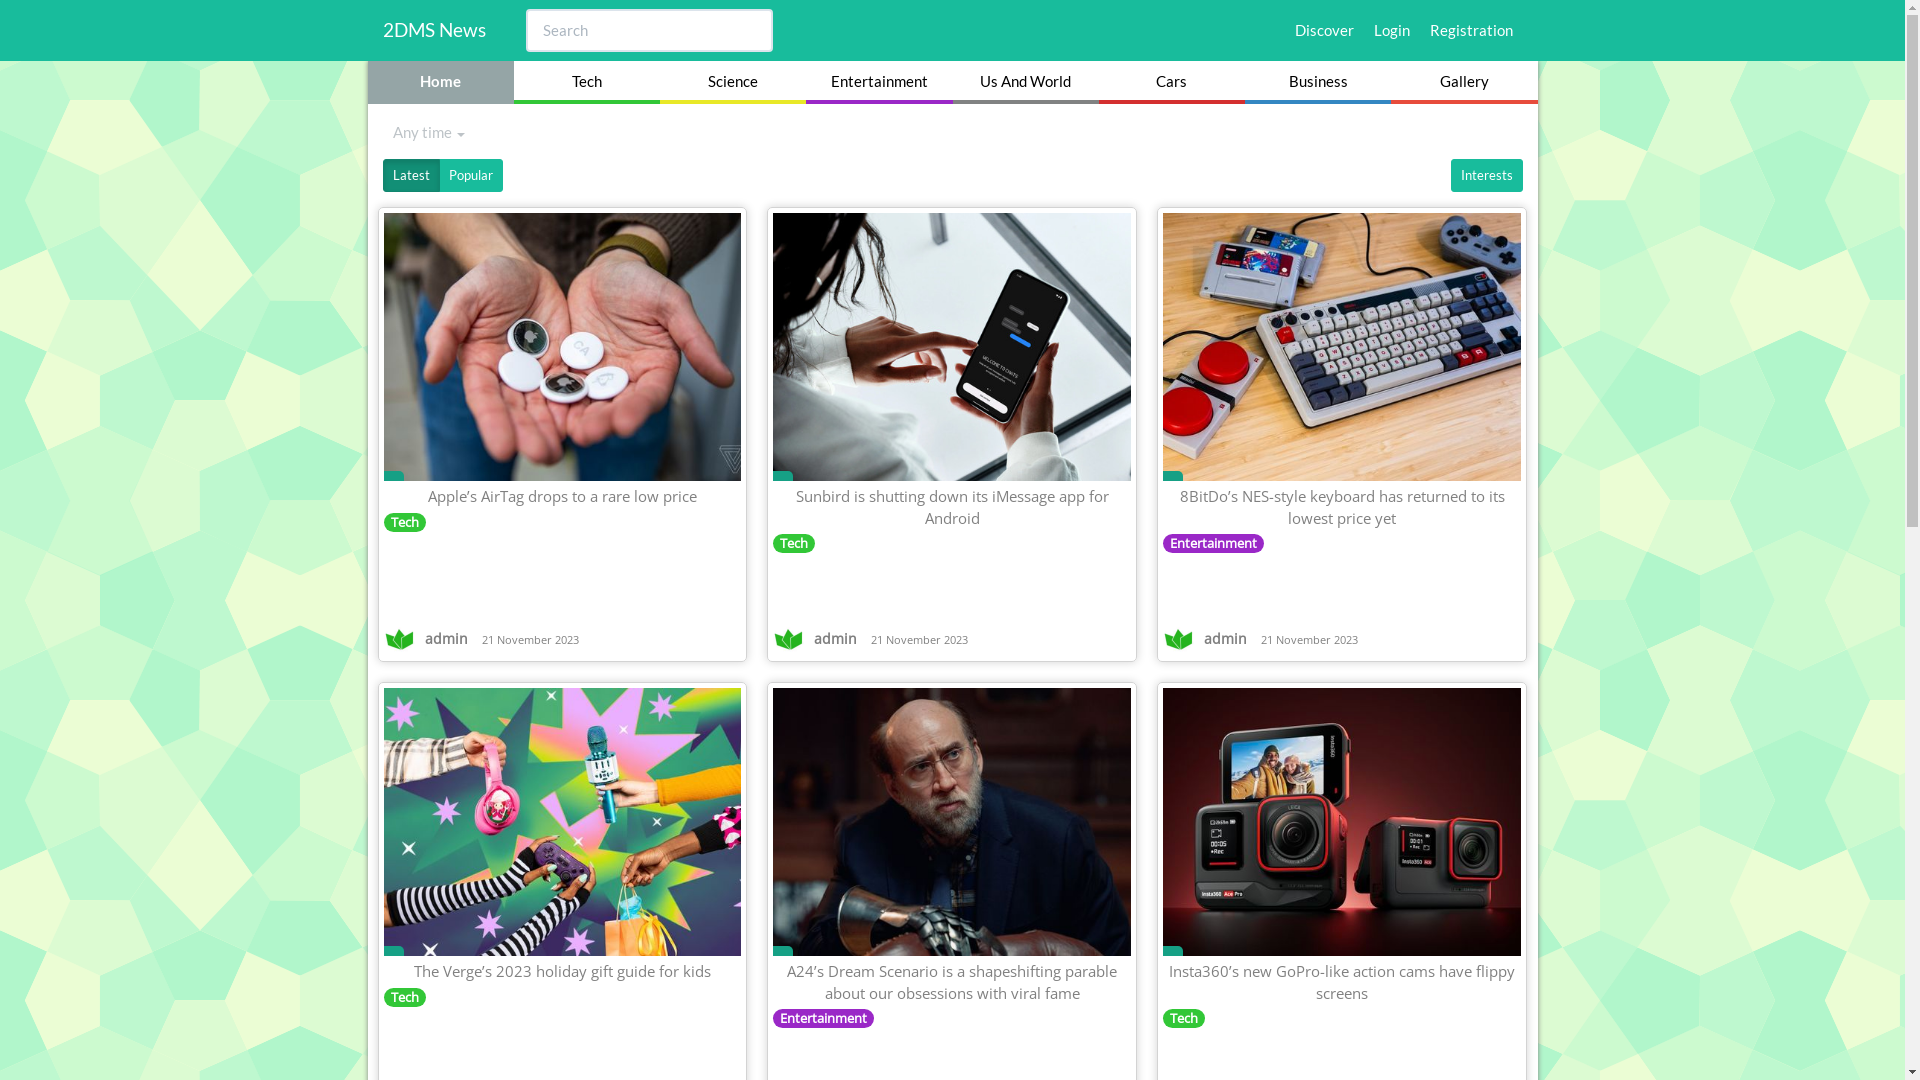 This screenshot has width=1920, height=1080. Describe the element at coordinates (470, 176) in the screenshot. I see `Popular` at that location.